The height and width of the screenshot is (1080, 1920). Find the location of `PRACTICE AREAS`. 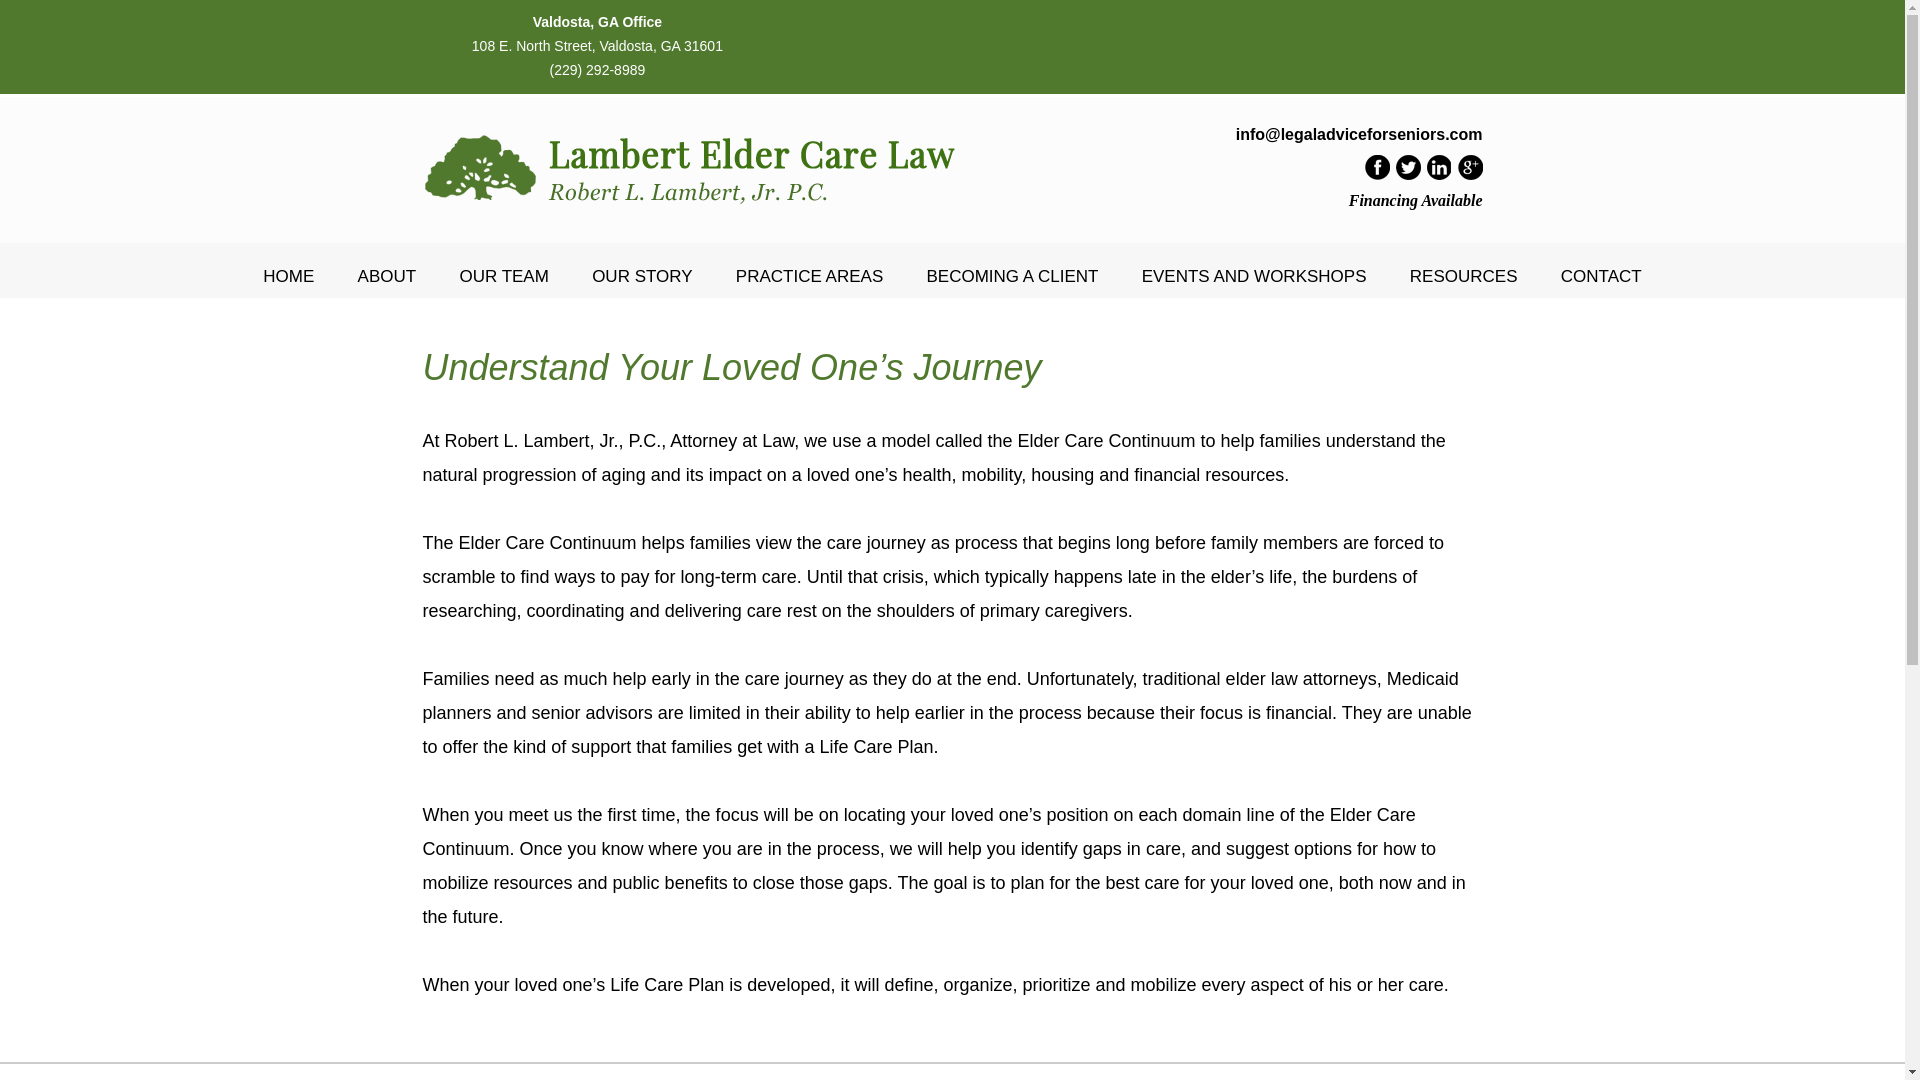

PRACTICE AREAS is located at coordinates (809, 276).